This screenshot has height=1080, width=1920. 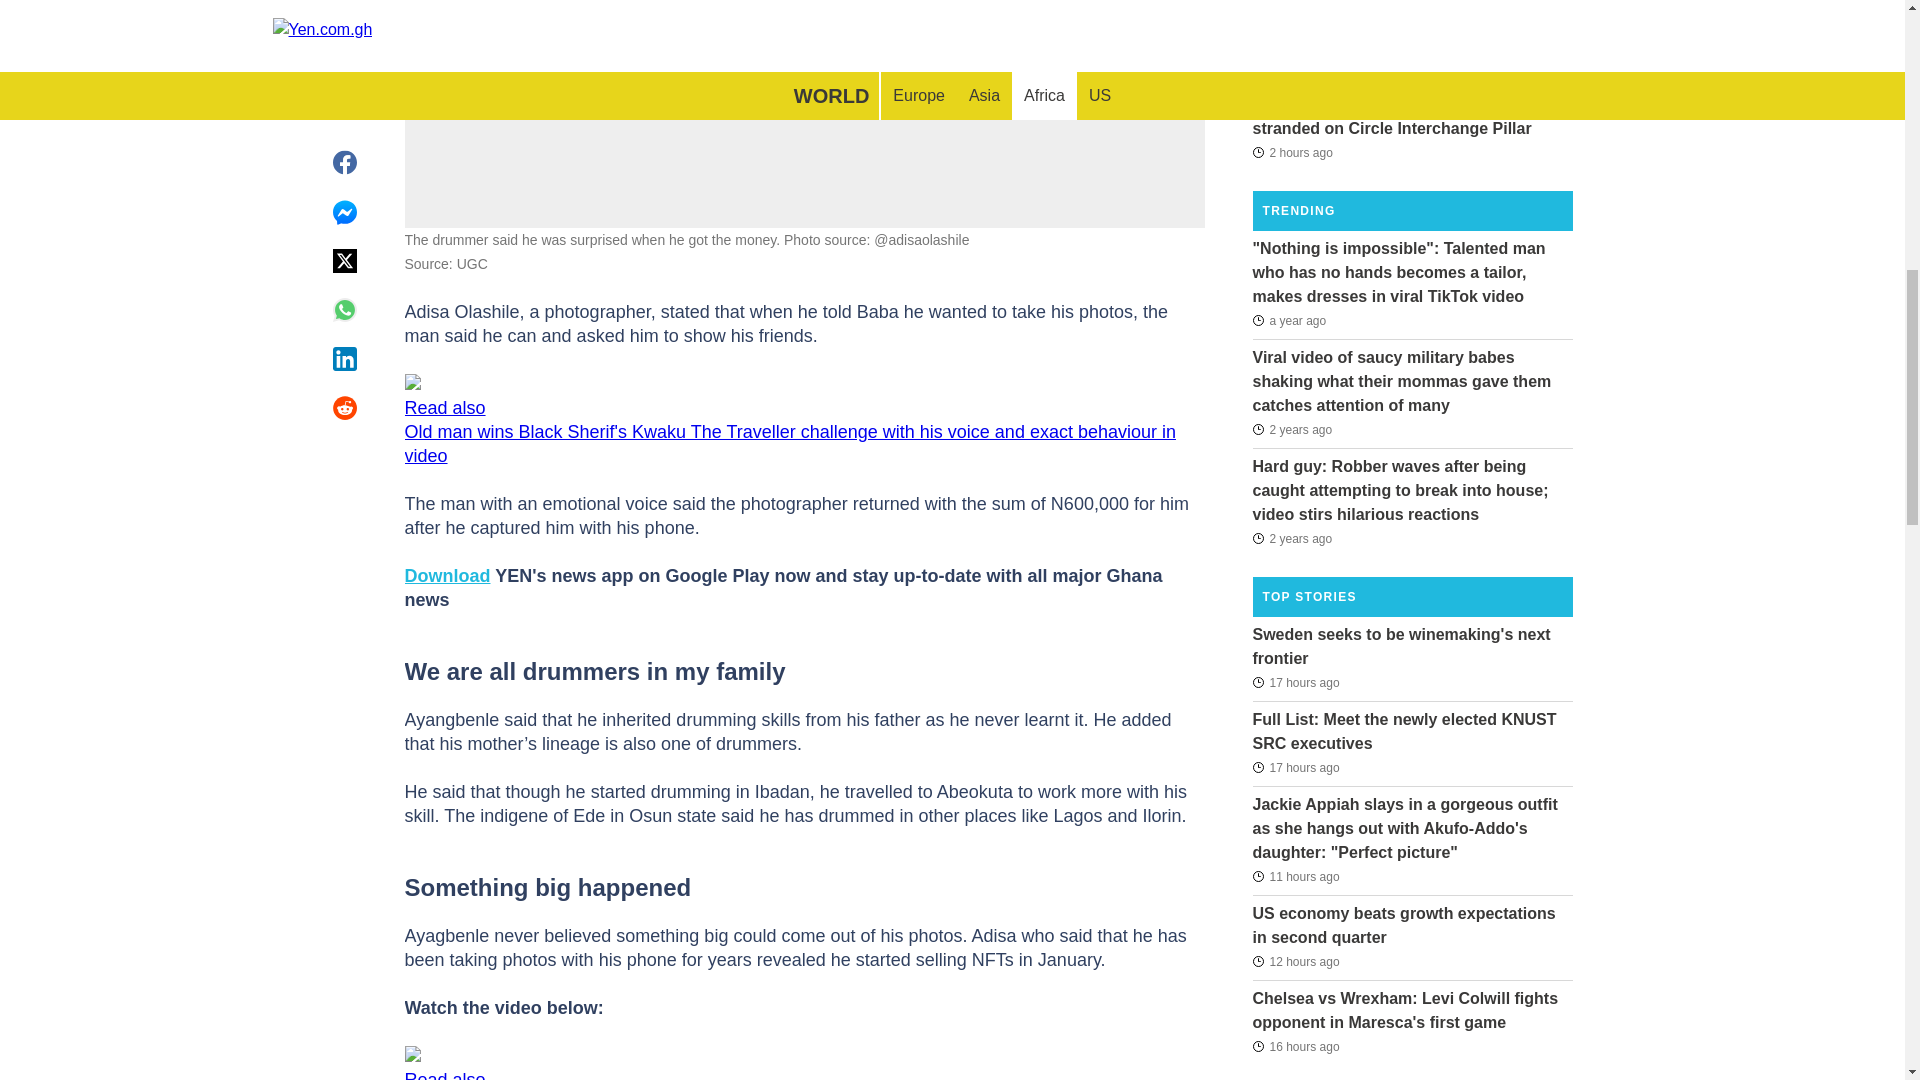 What do you see at coordinates (1294, 682) in the screenshot?
I see `2024-07-25T08:18:04Z` at bounding box center [1294, 682].